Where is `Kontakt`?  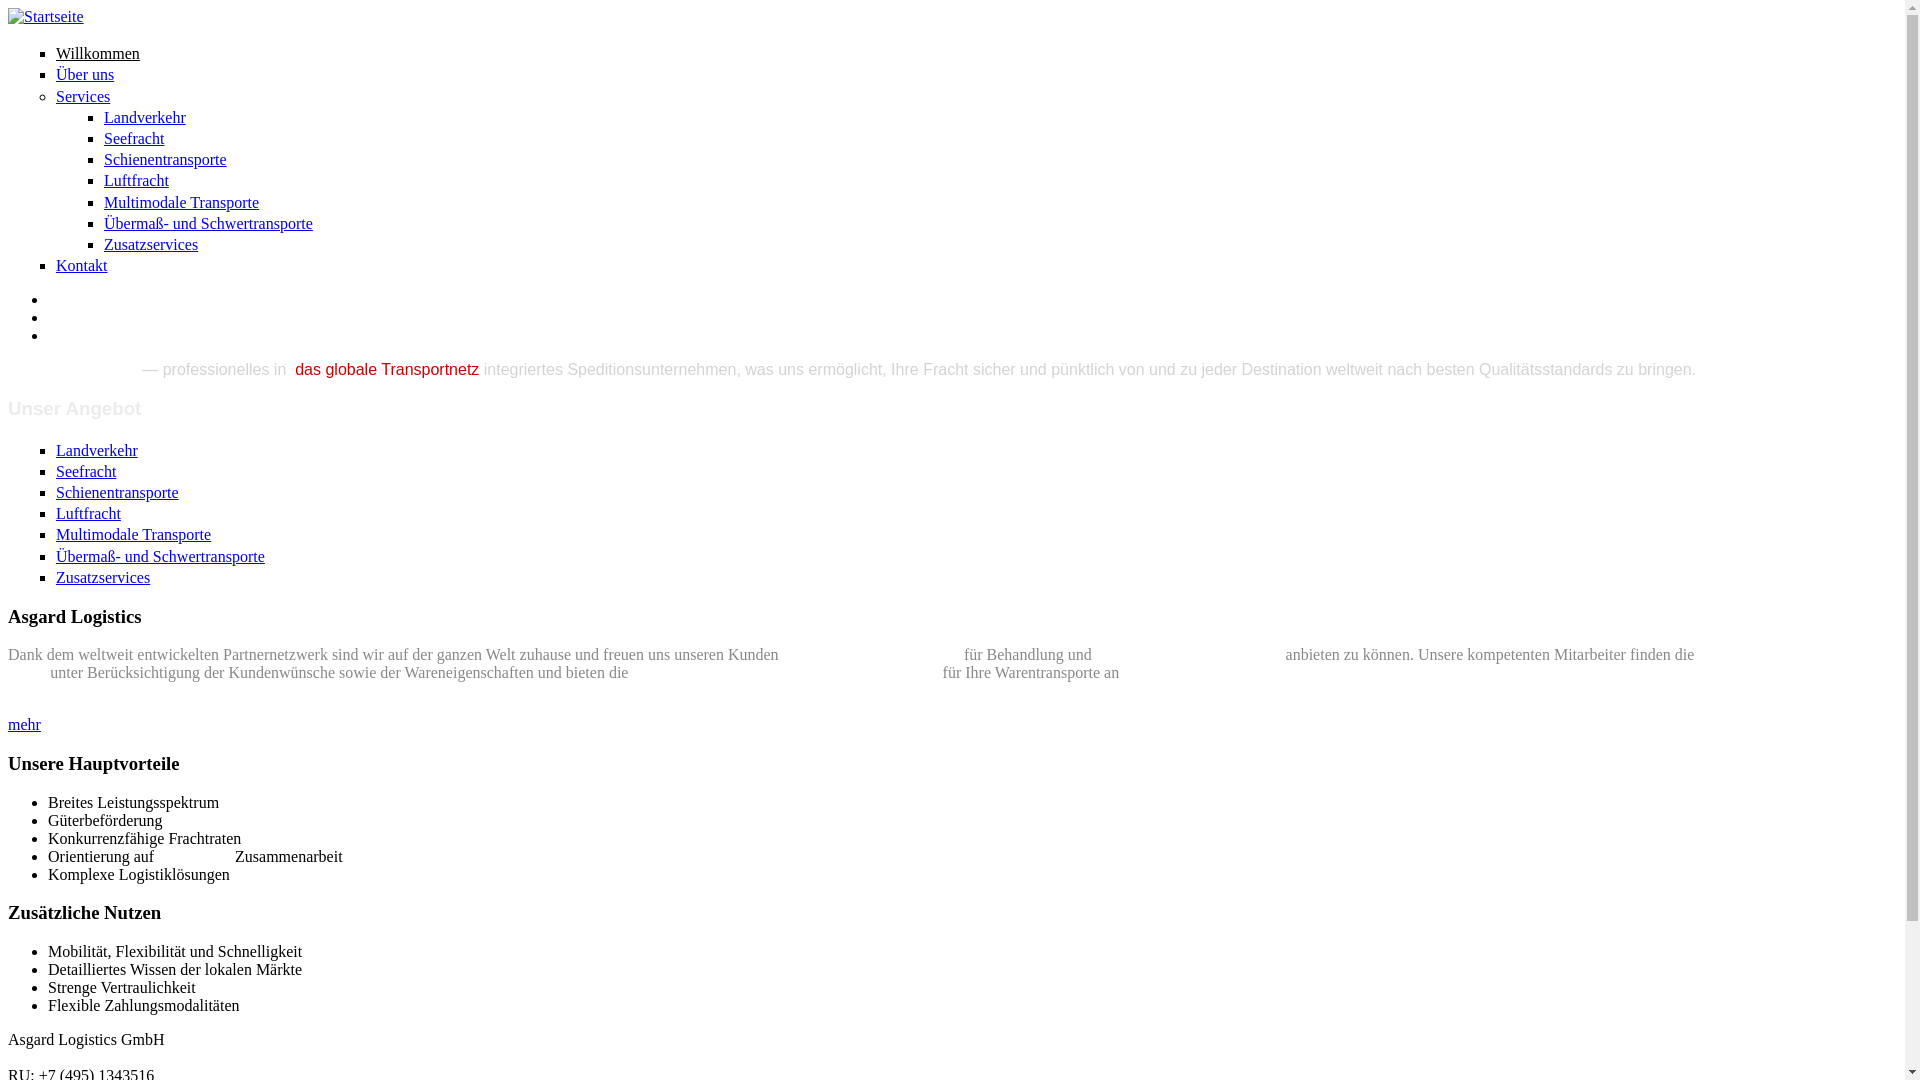
Kontakt is located at coordinates (82, 266).